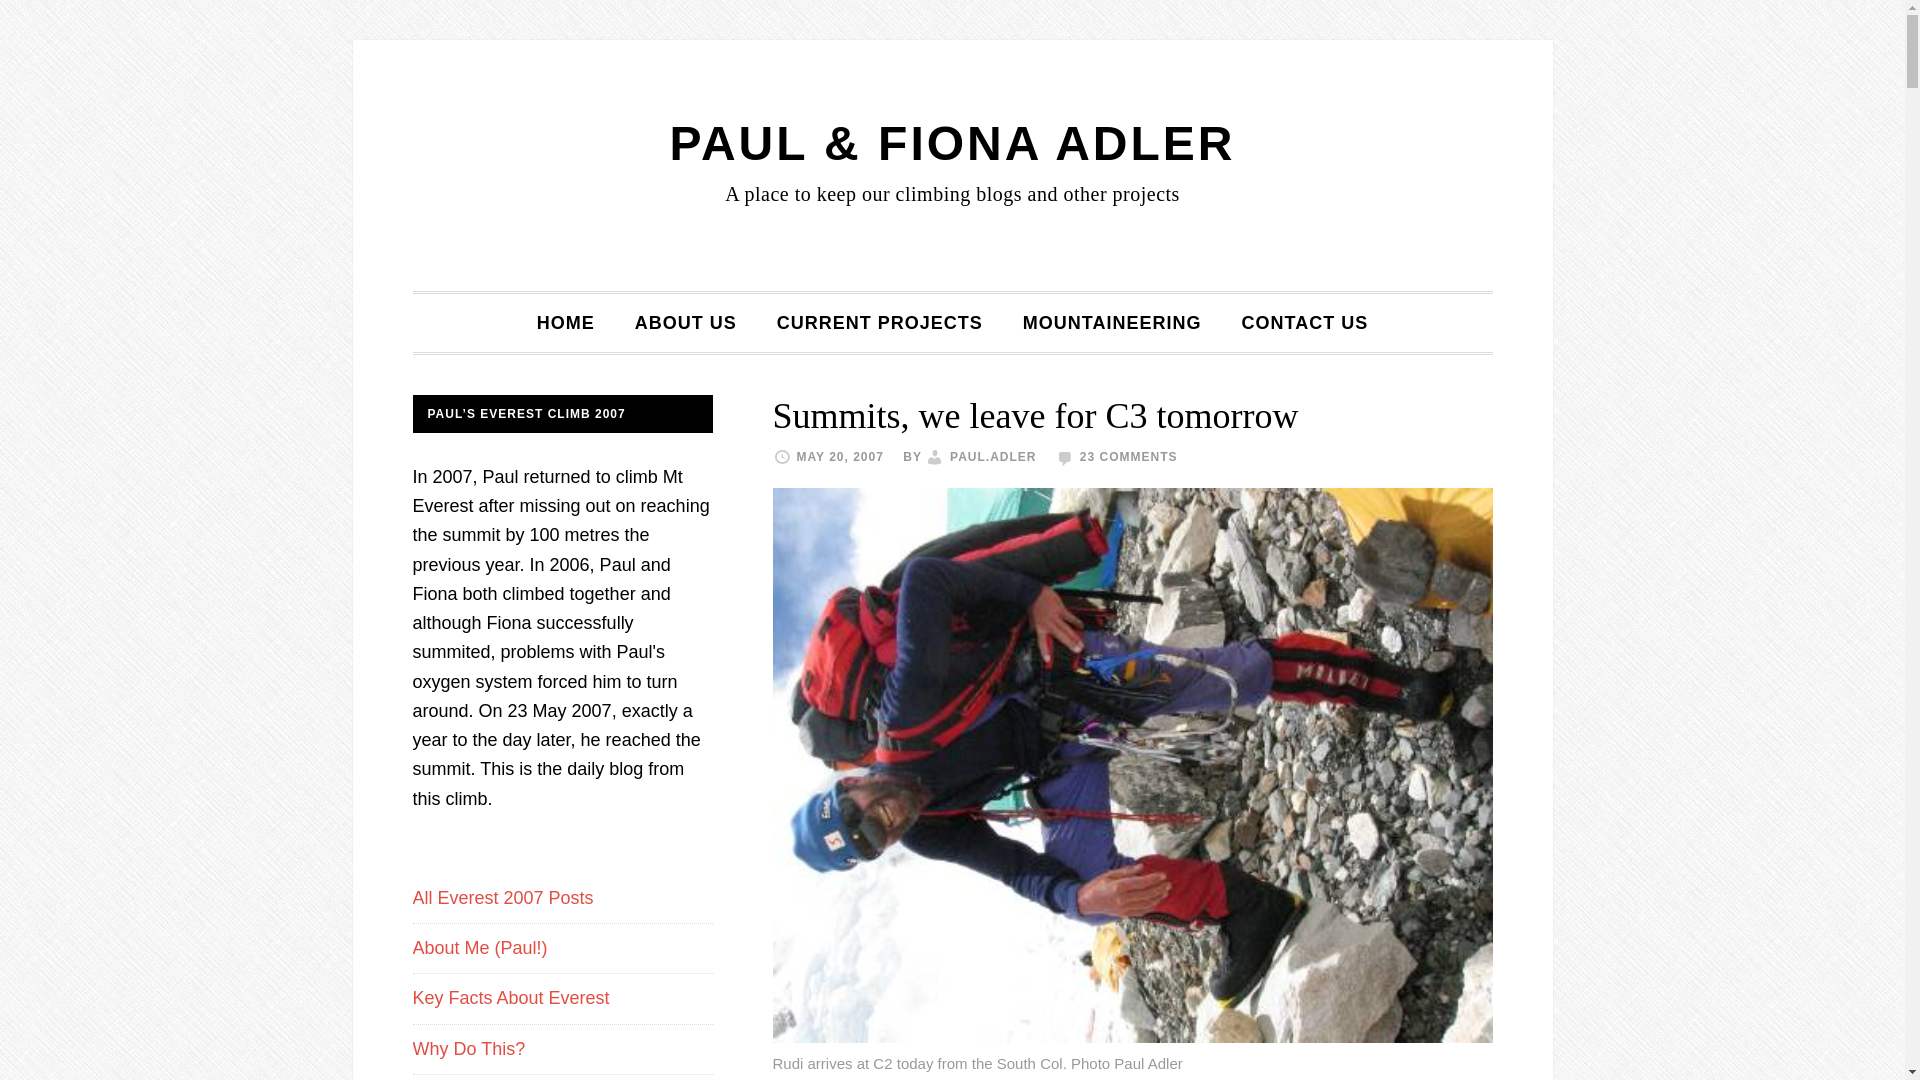  I want to click on HOME, so click(565, 322).